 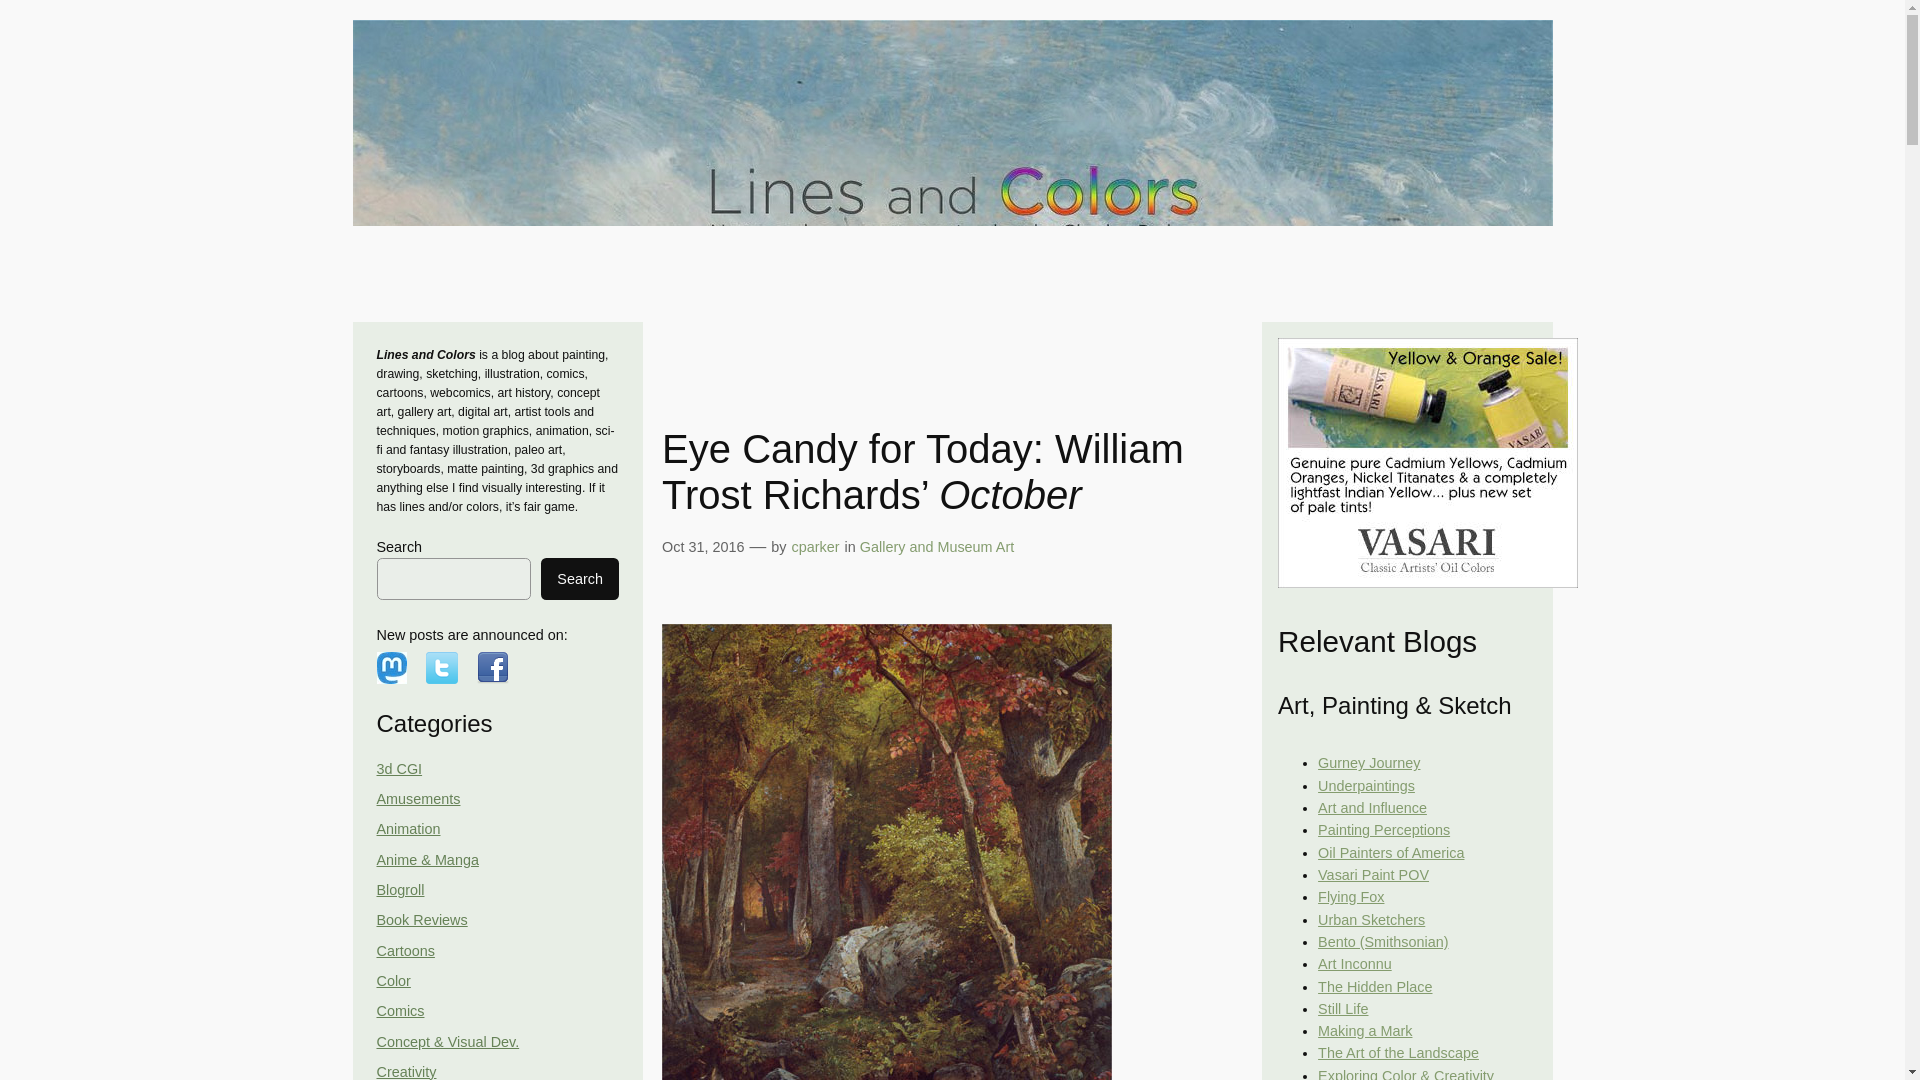 What do you see at coordinates (400, 1011) in the screenshot?
I see `Comics` at bounding box center [400, 1011].